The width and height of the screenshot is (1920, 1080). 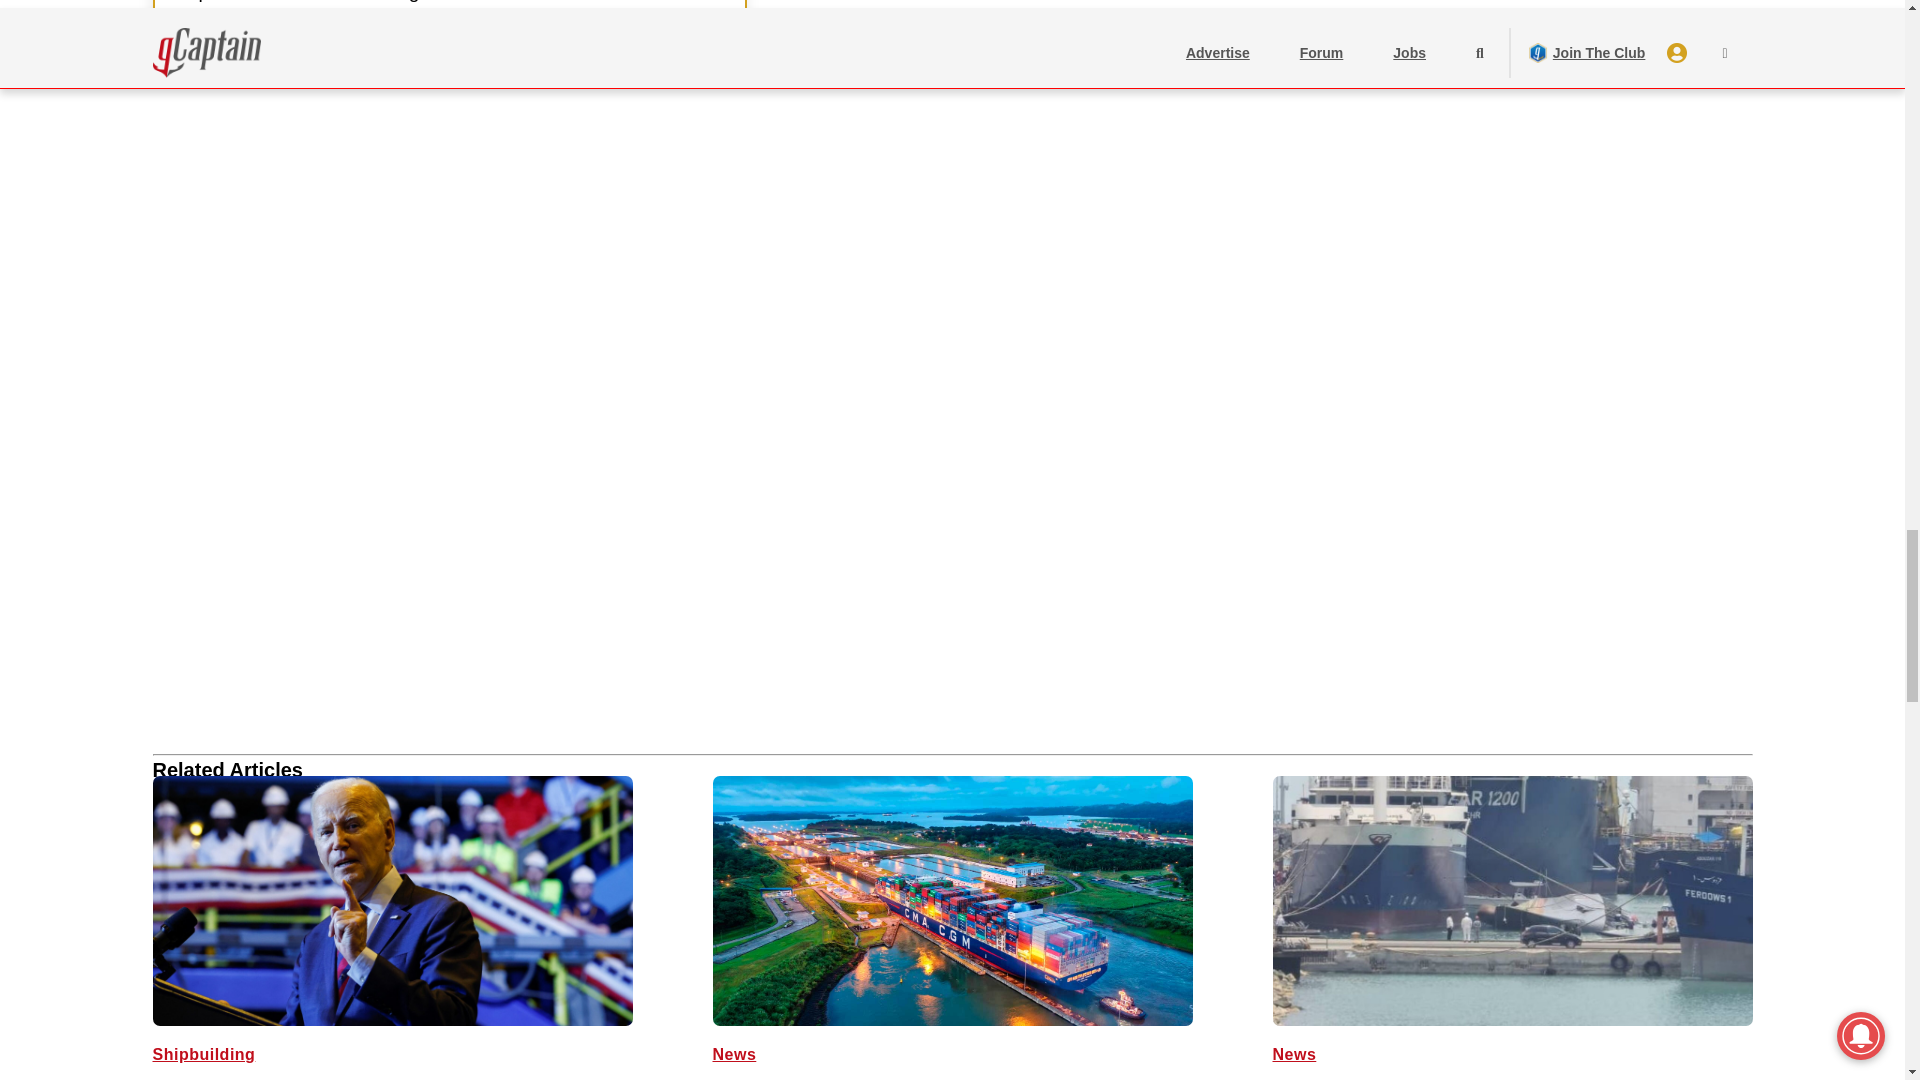 I want to click on 3rd party ad content, so click(x=301, y=416).